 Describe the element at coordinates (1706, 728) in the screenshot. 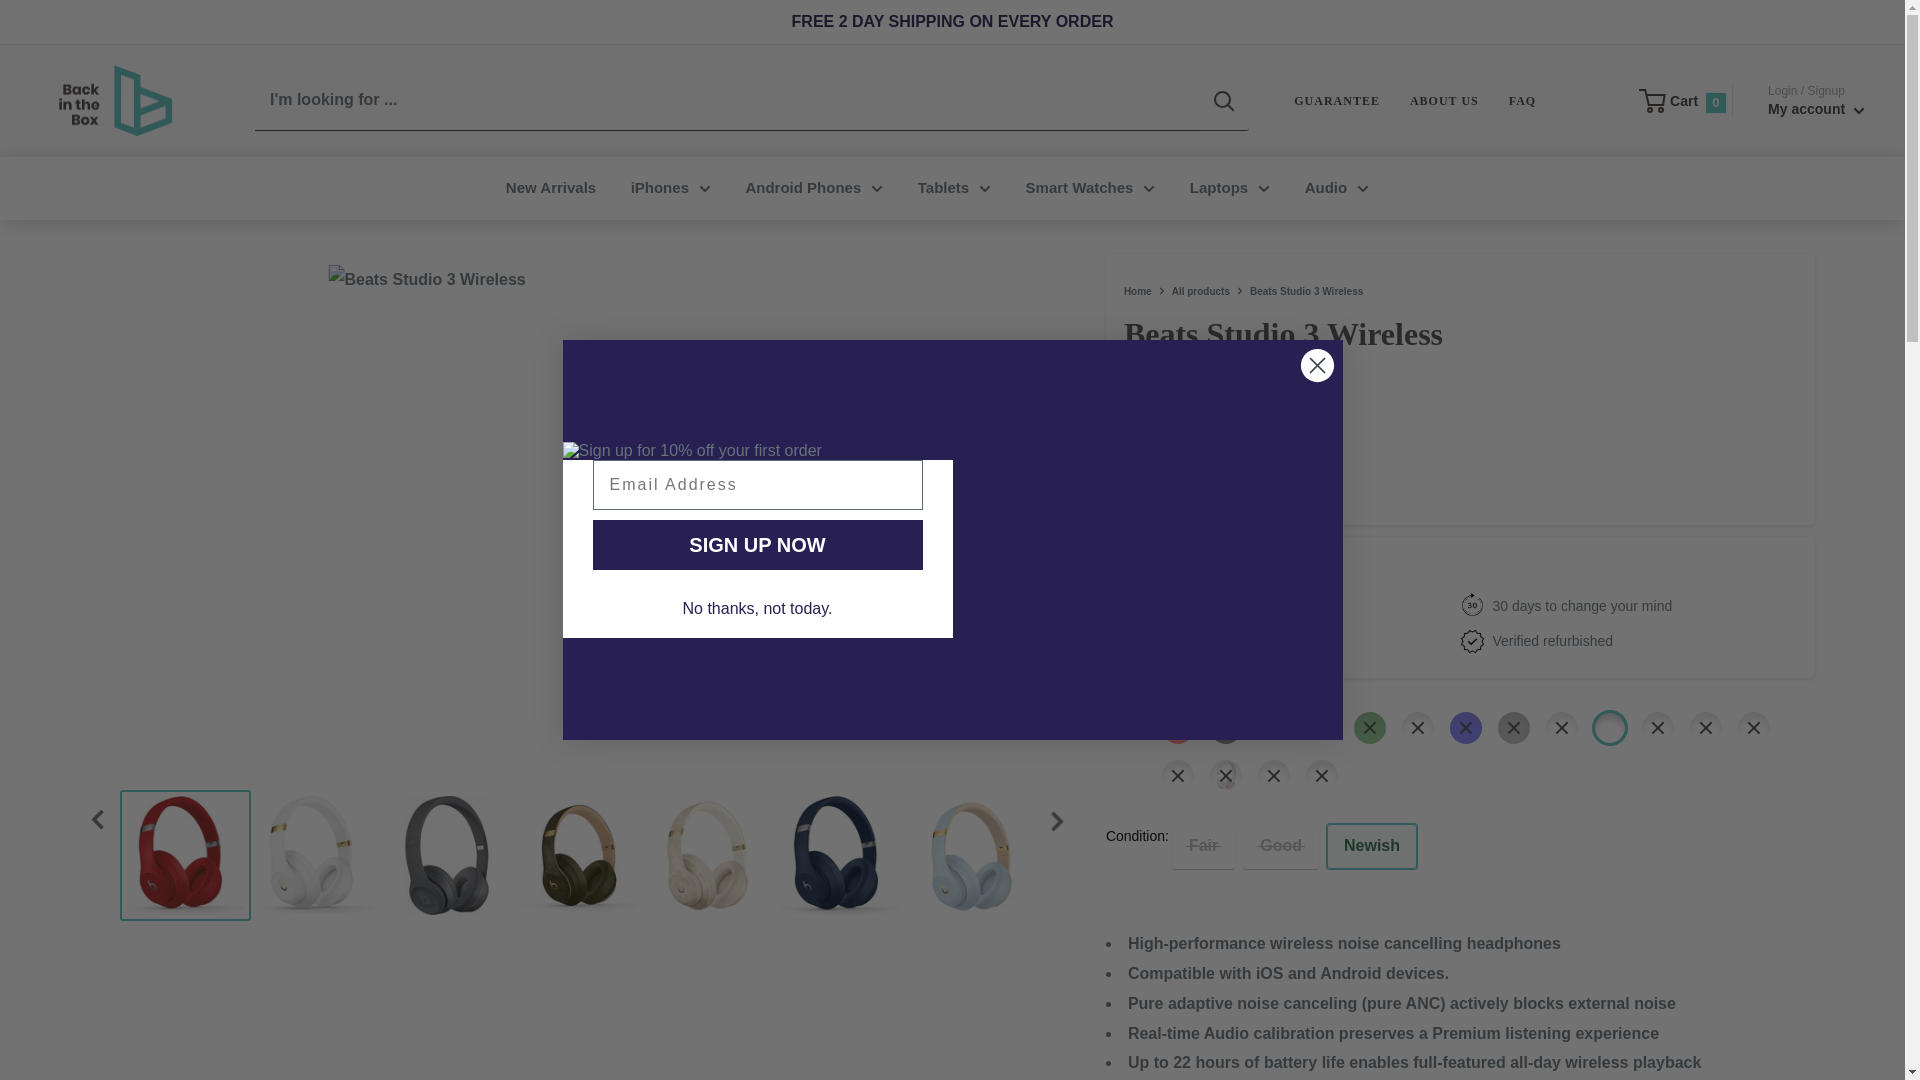

I see `matte black` at that location.